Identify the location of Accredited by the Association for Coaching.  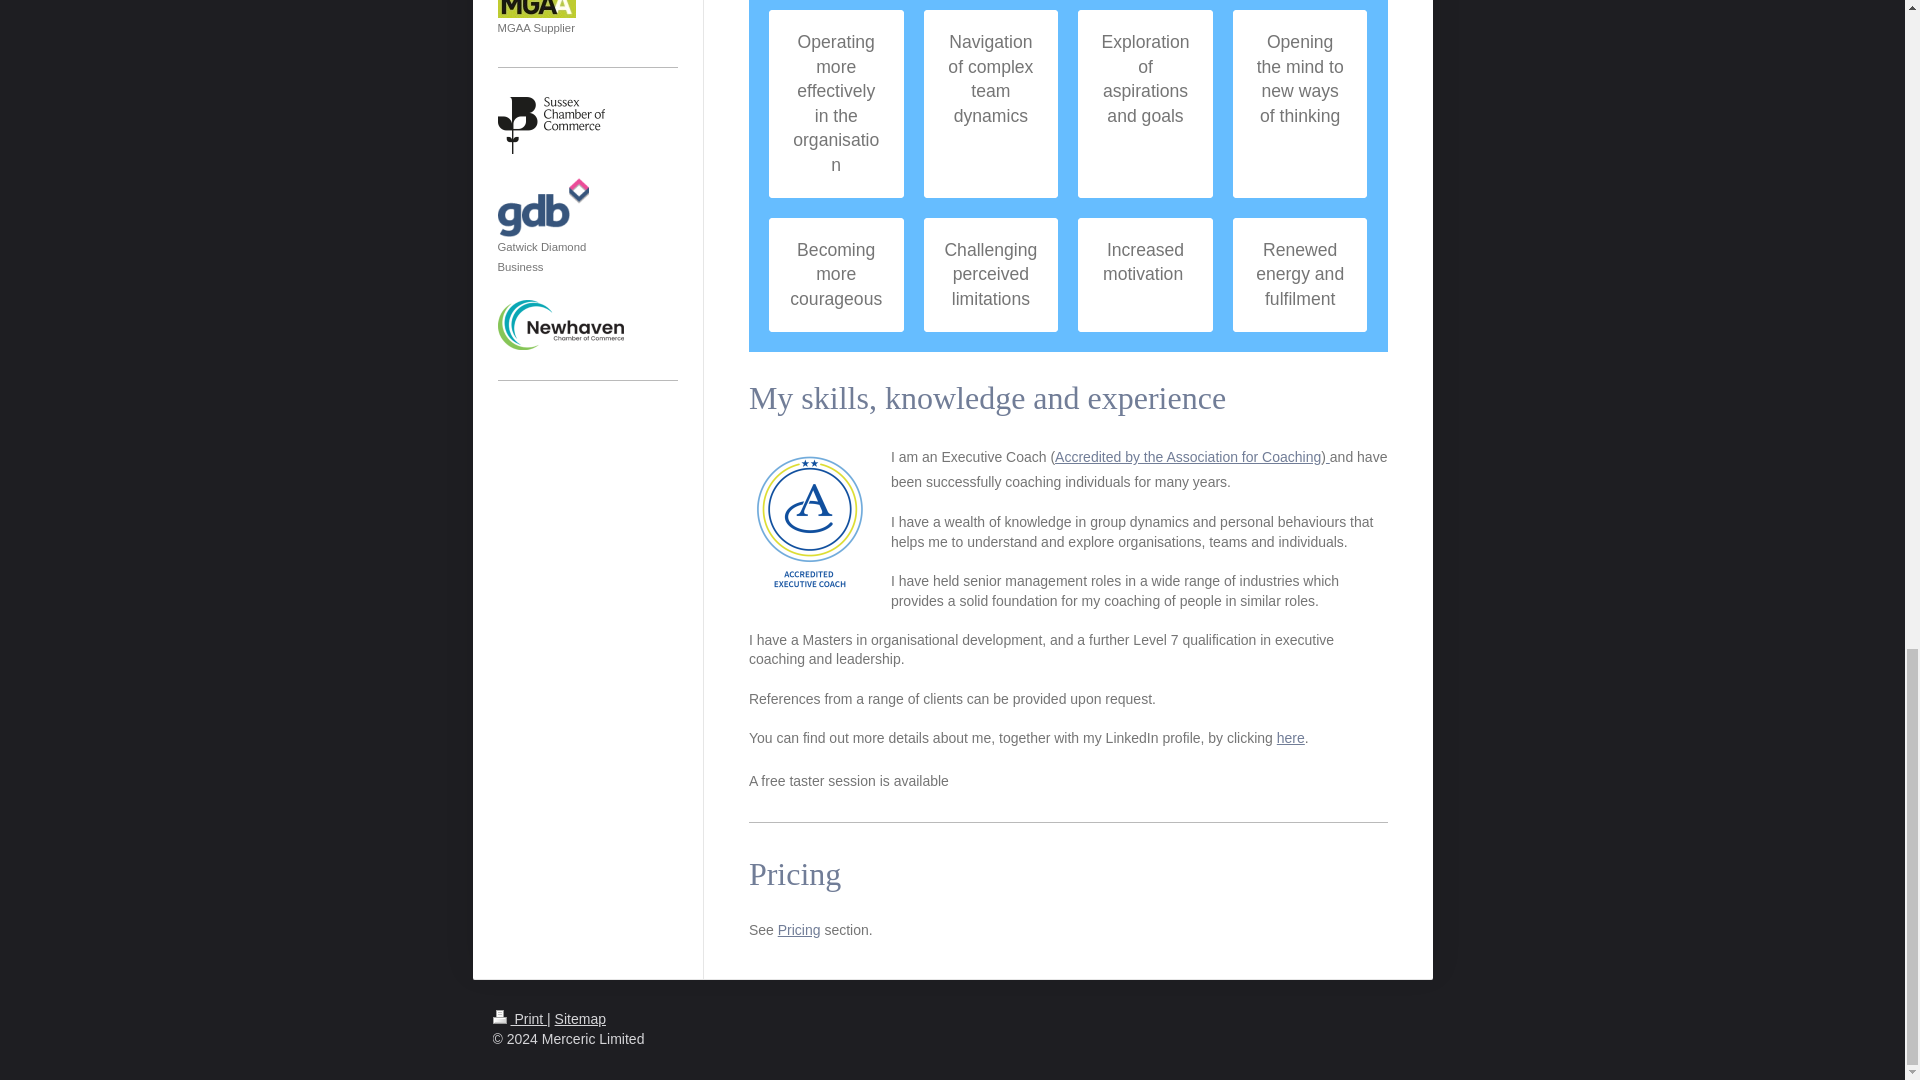
(1187, 457).